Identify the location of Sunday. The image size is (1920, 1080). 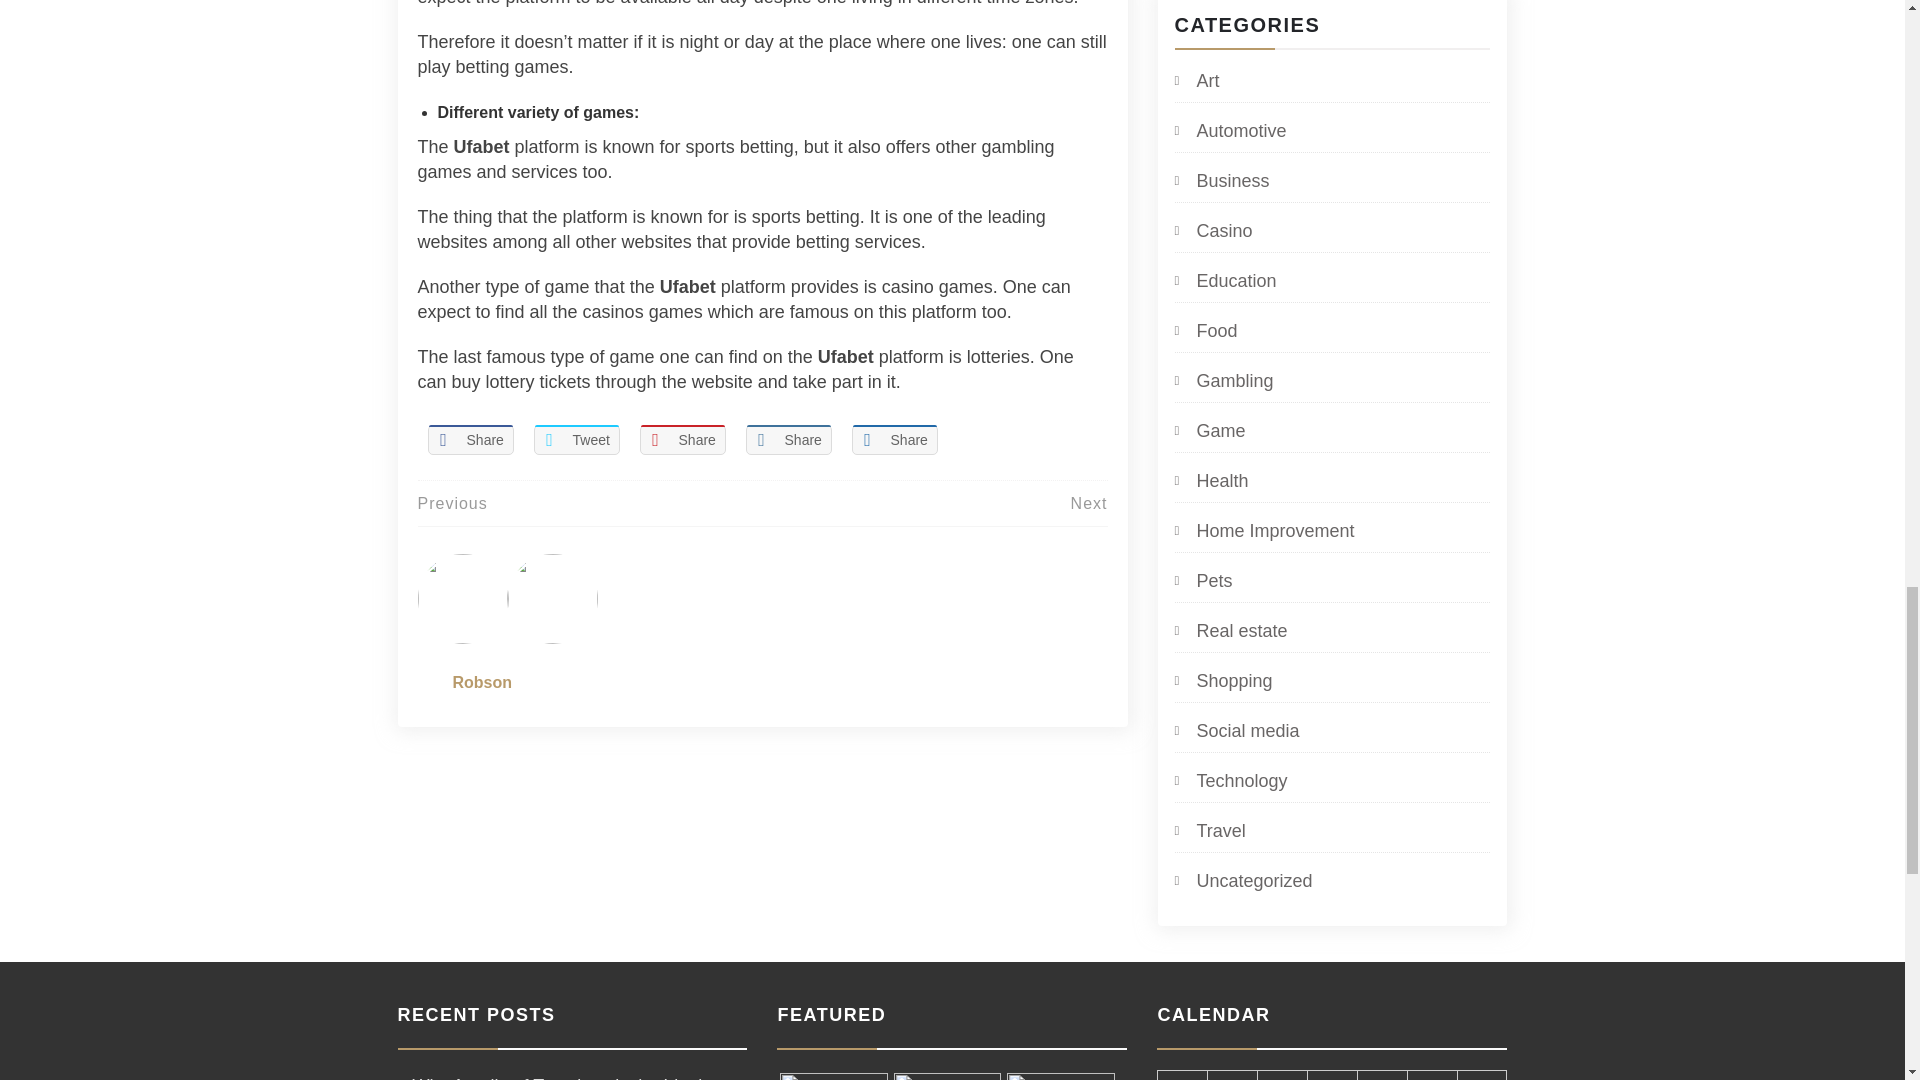
(1482, 1075).